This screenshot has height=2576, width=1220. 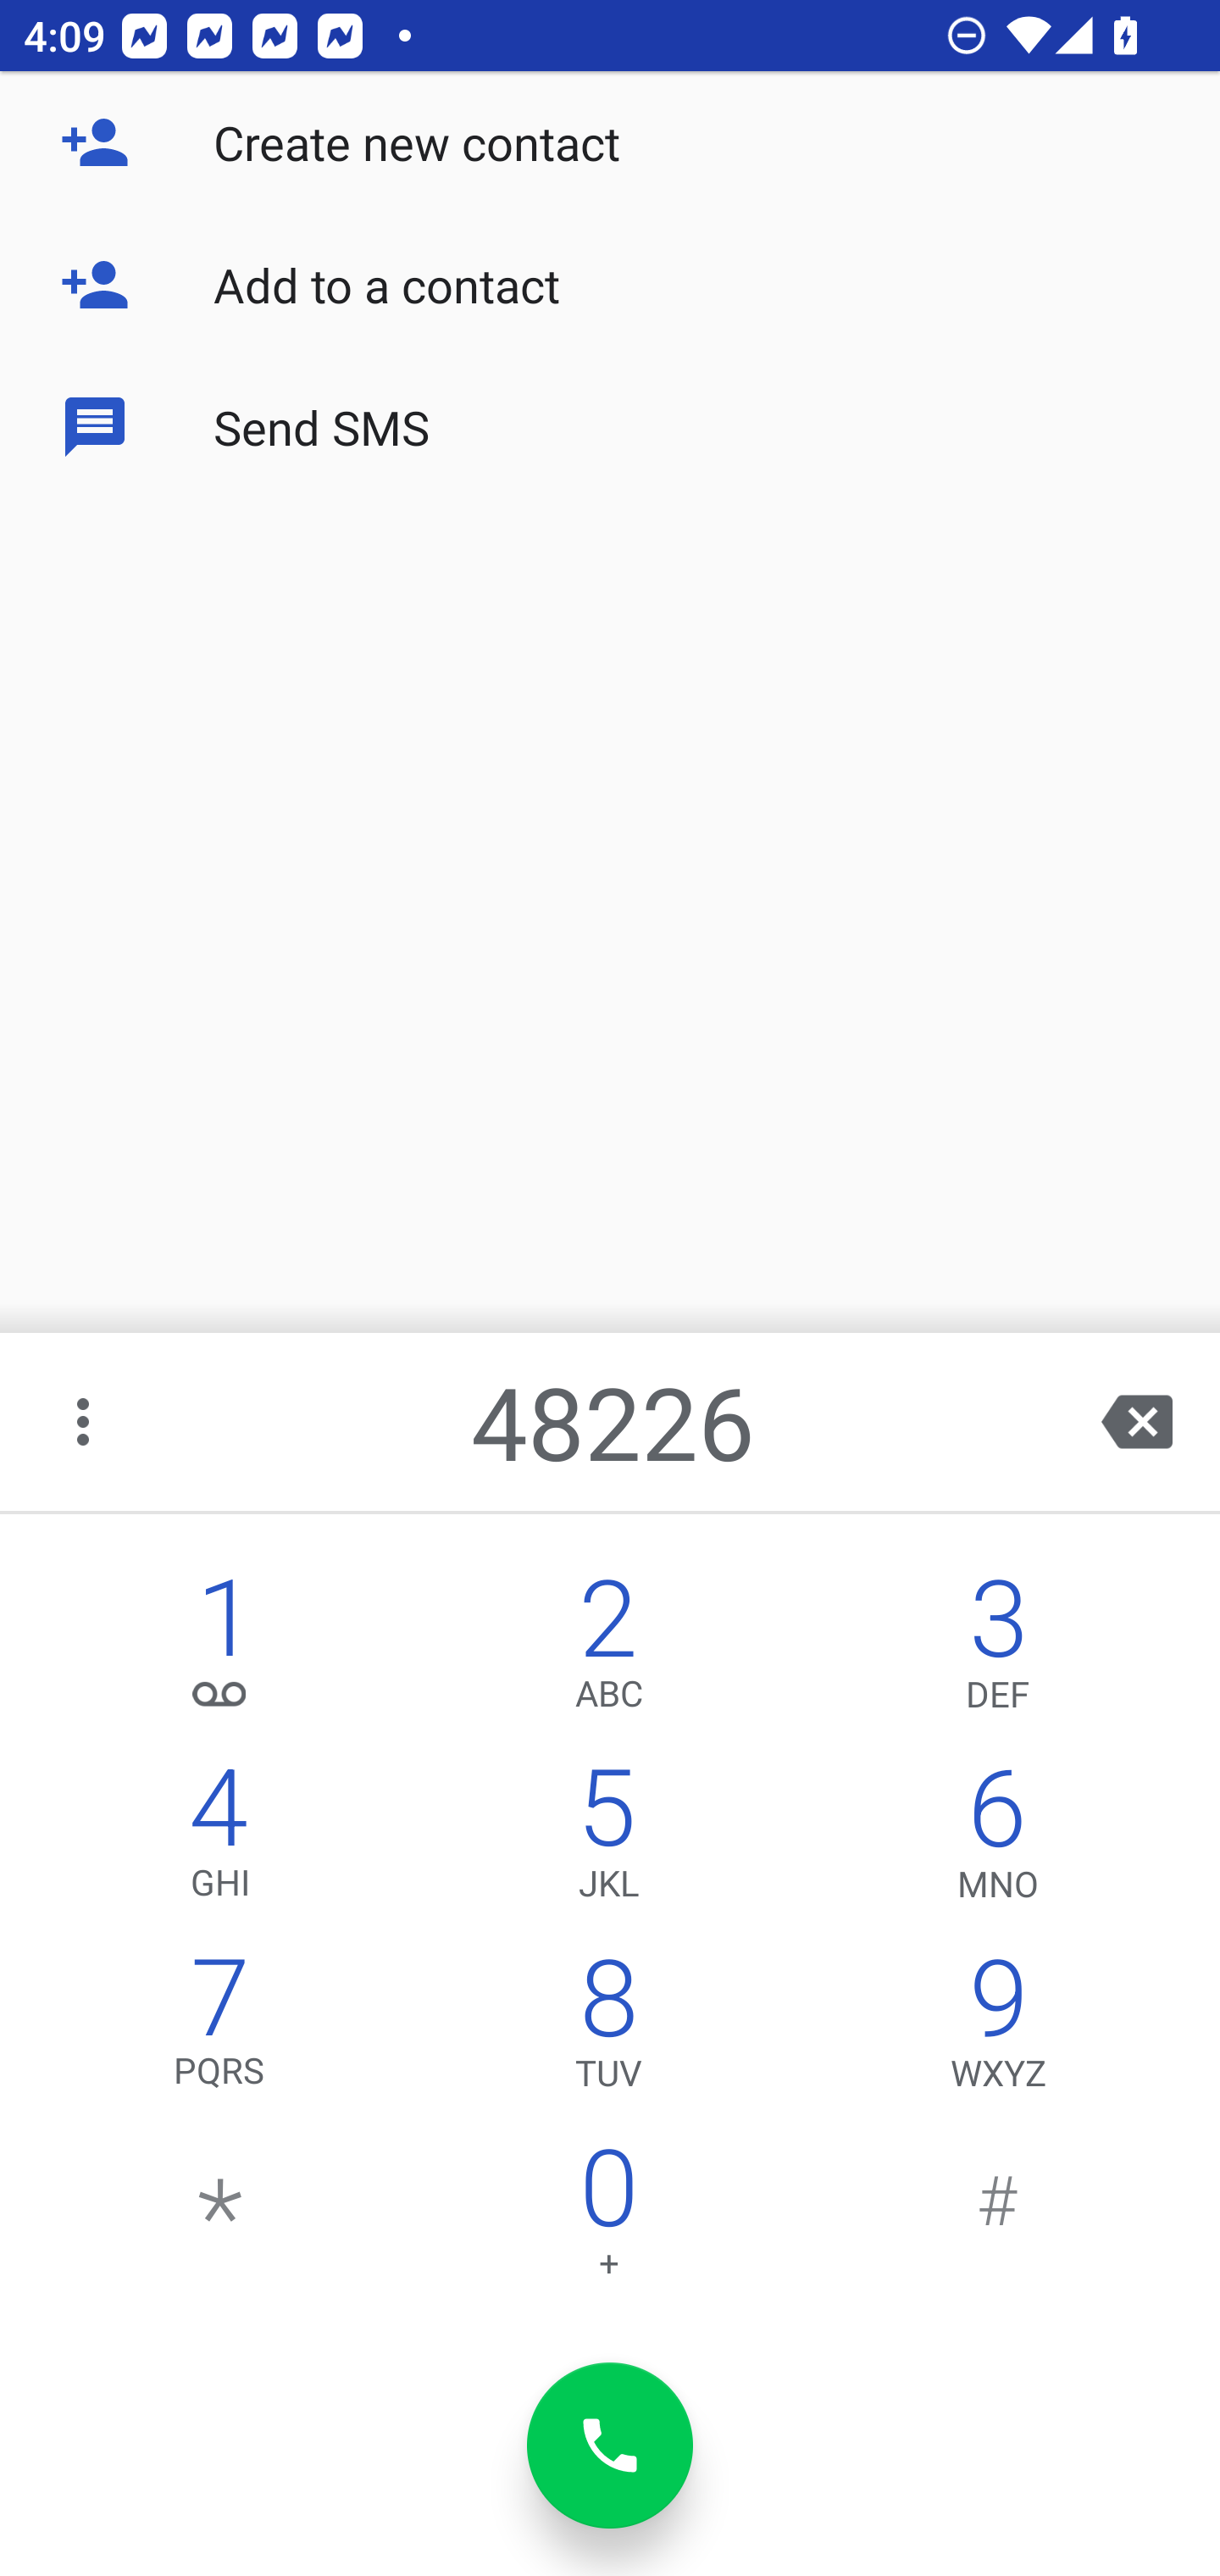 I want to click on 7,PQRS 7 PQRS, so click(x=220, y=2030).